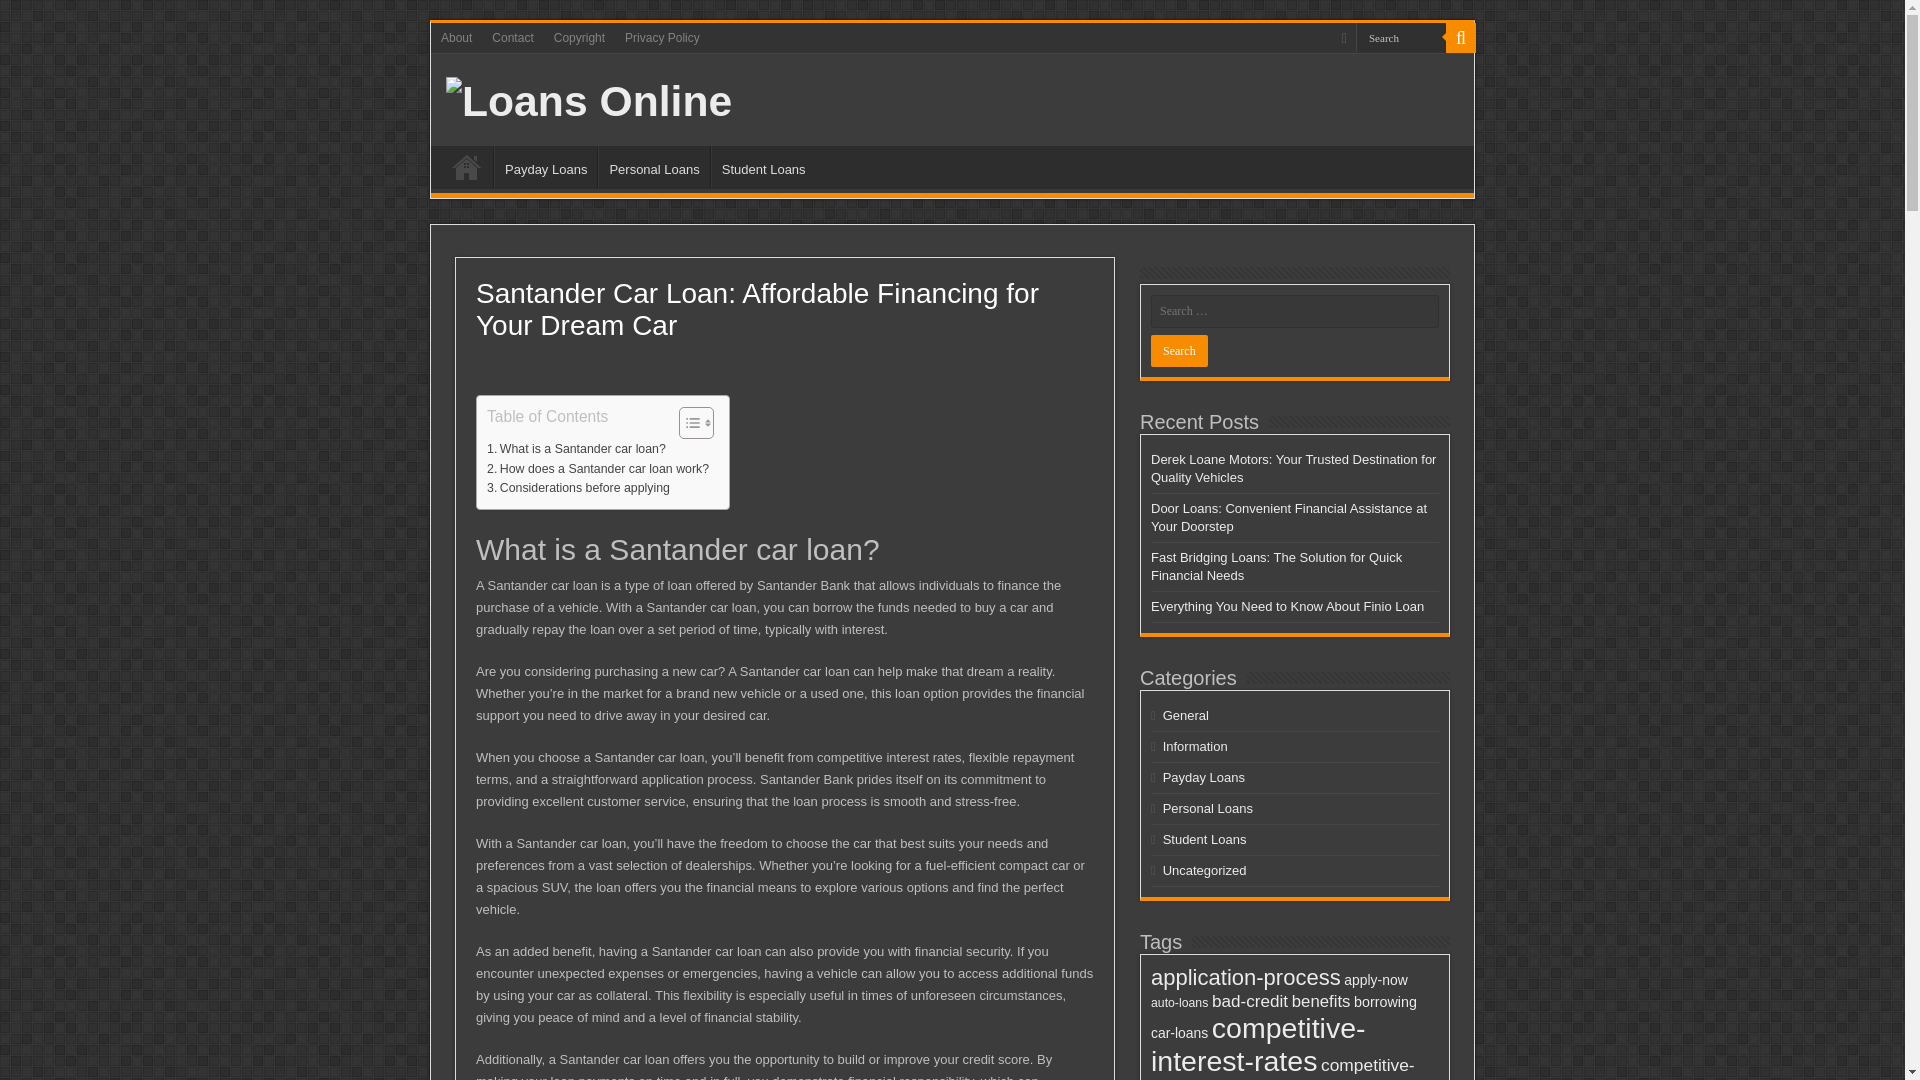  Describe the element at coordinates (578, 488) in the screenshot. I see `Considerations before applying` at that location.